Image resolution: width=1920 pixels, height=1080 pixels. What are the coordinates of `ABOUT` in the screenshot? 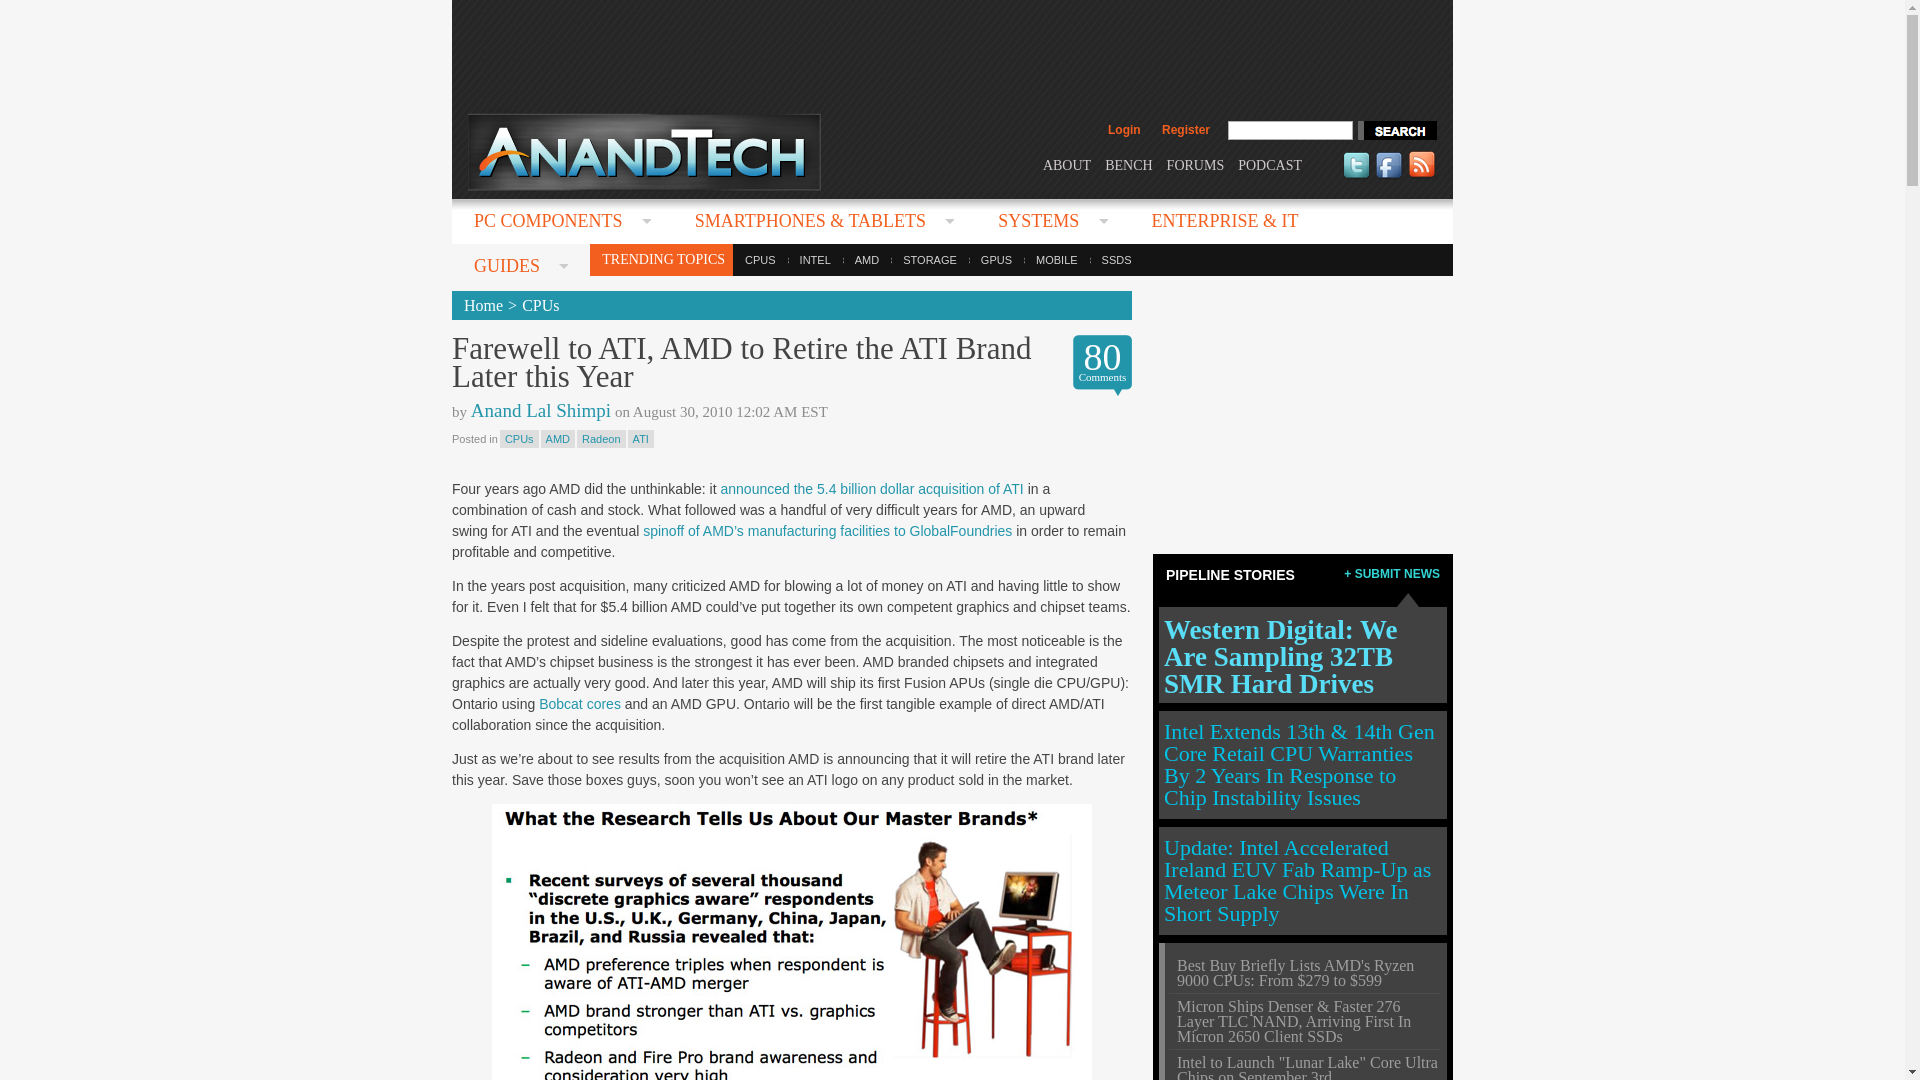 It's located at (1066, 164).